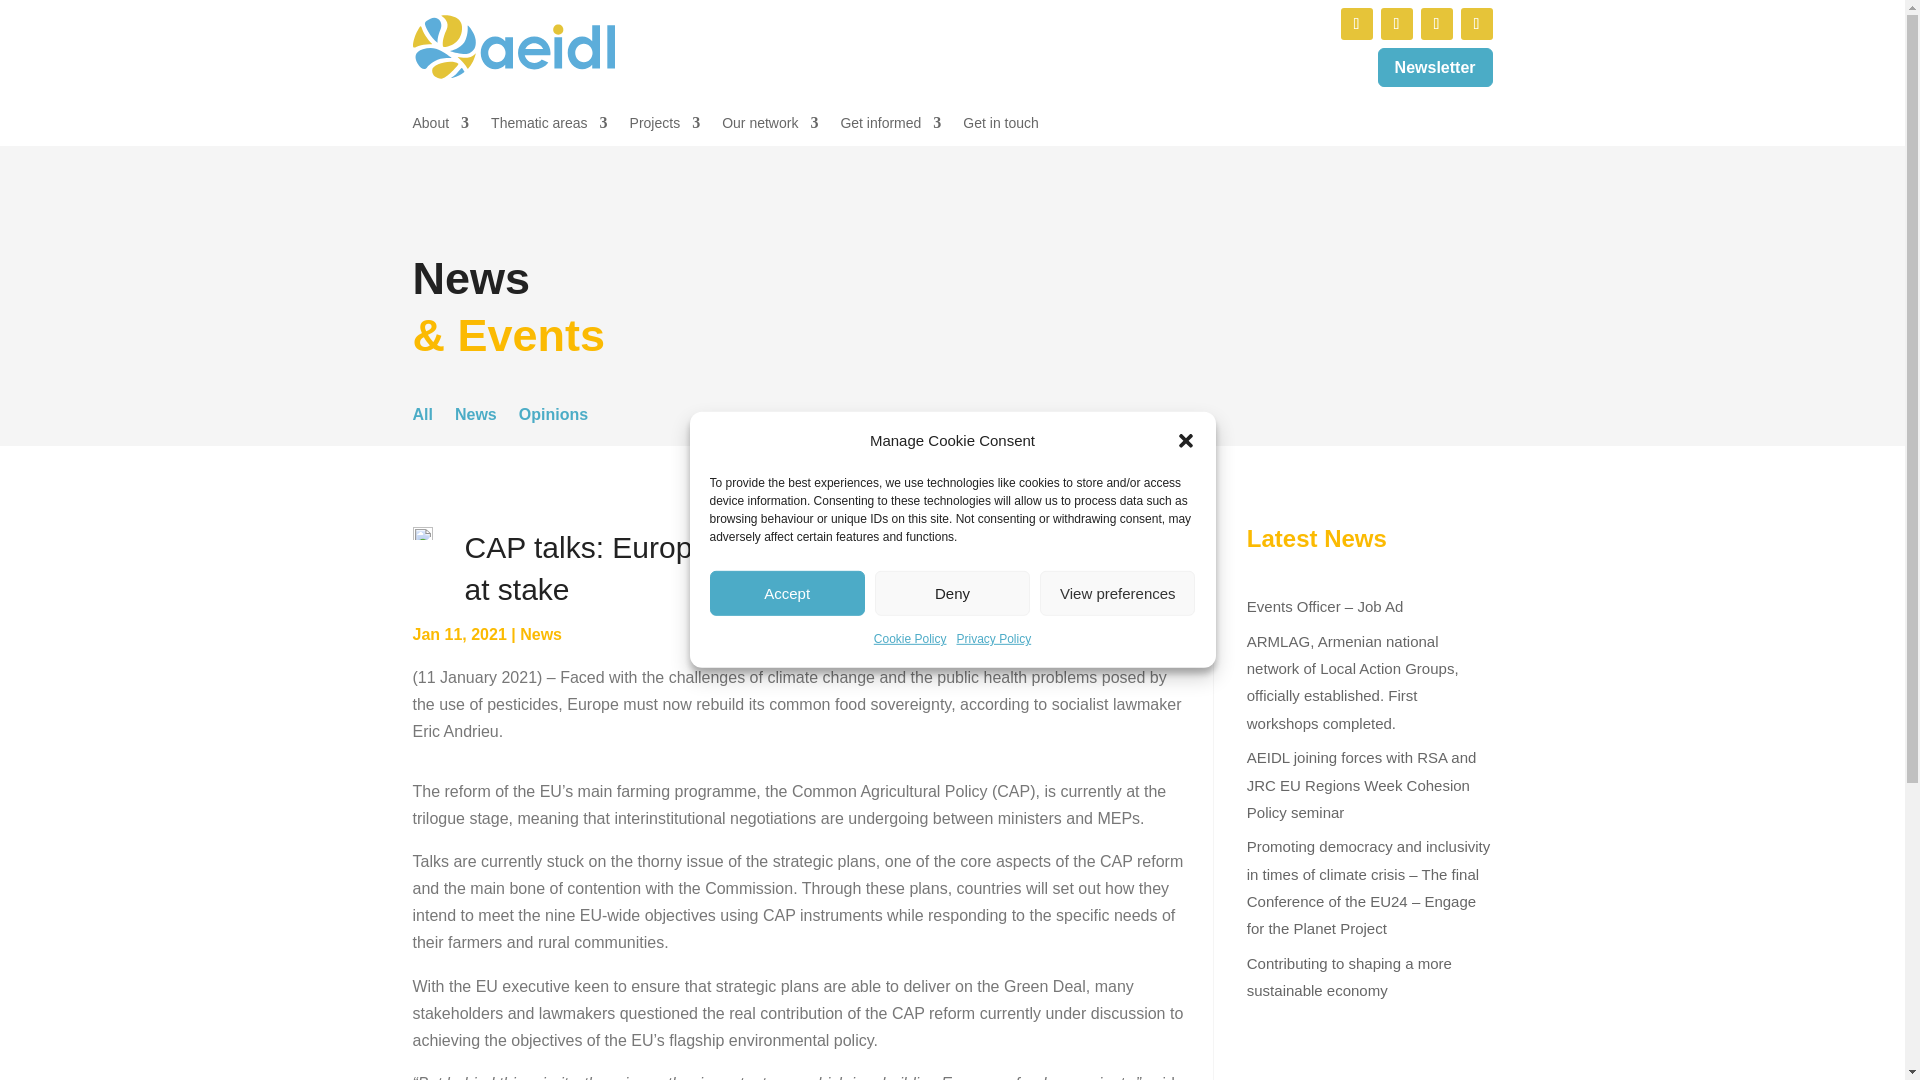  What do you see at coordinates (548, 126) in the screenshot?
I see `Thematic areas` at bounding box center [548, 126].